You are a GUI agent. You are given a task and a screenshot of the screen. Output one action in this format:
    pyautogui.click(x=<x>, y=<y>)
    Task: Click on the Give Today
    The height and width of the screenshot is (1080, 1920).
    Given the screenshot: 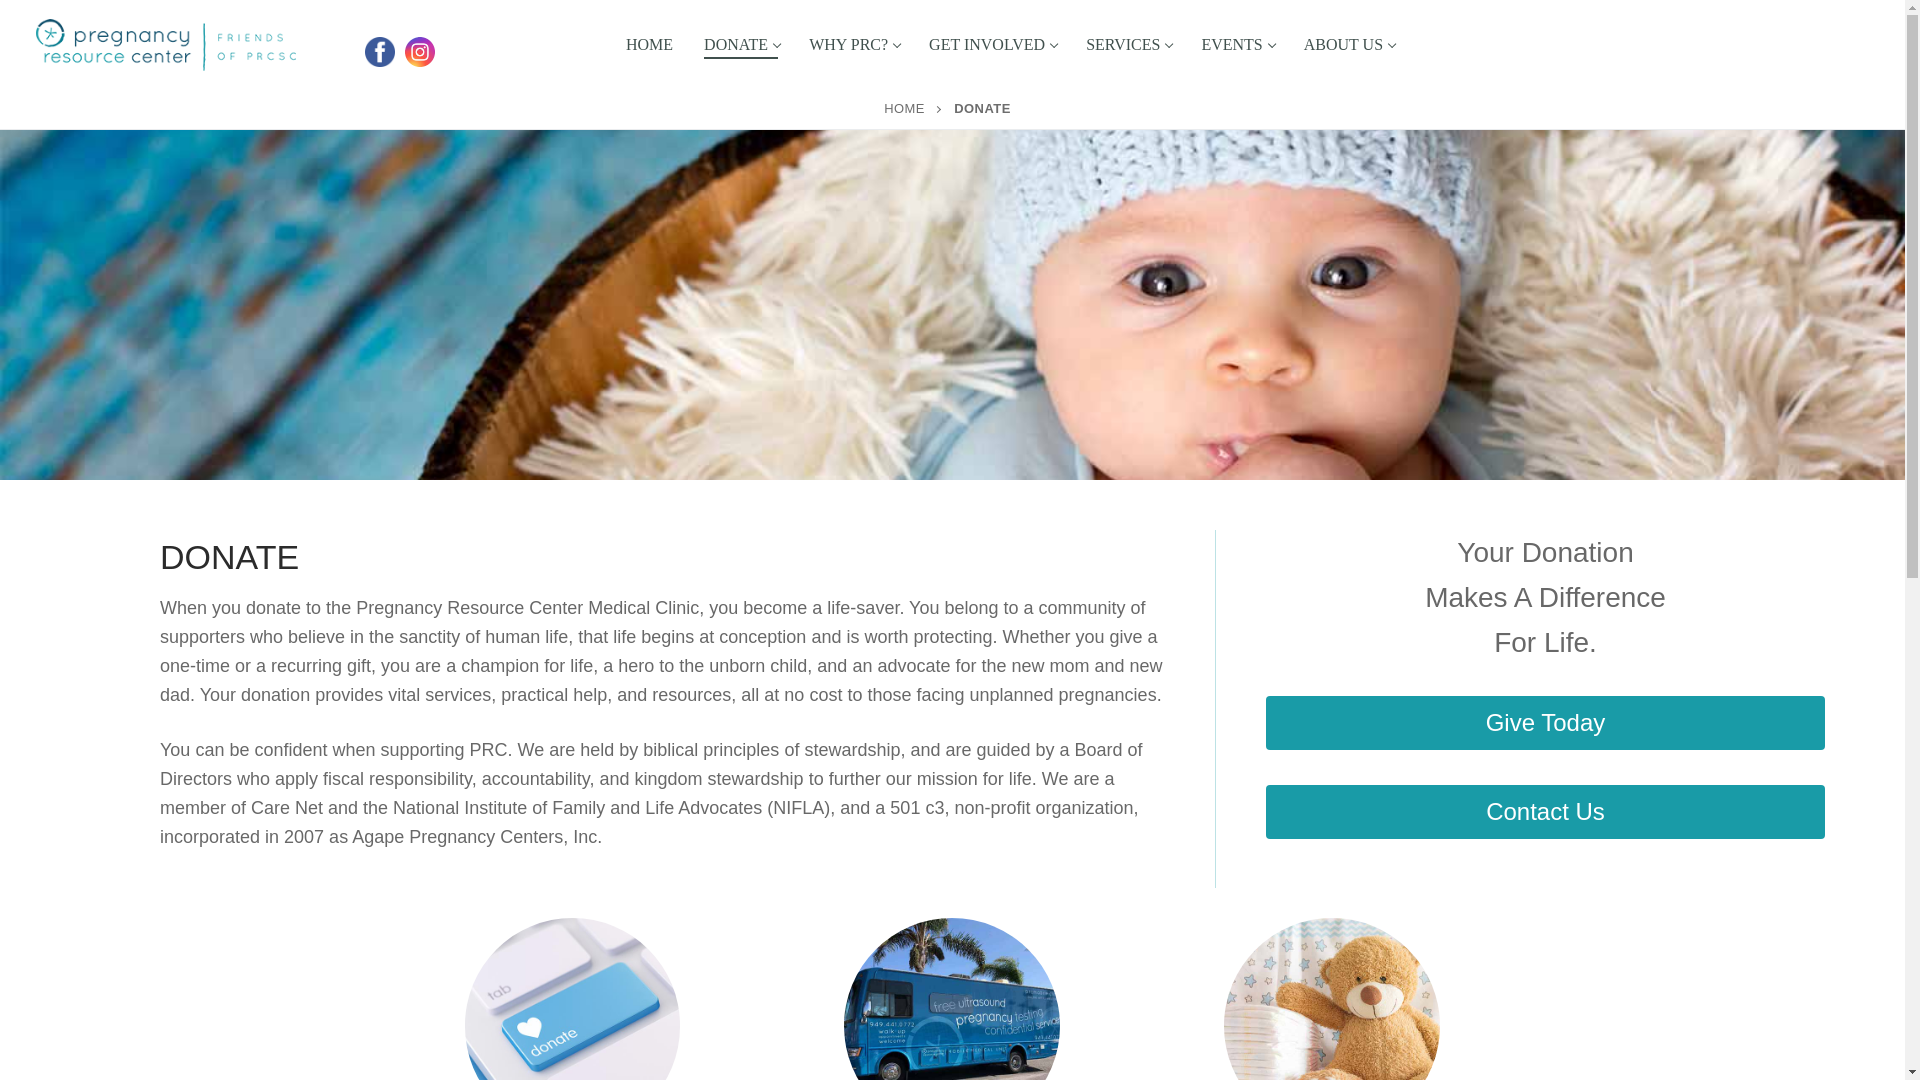 What is the action you would take?
    pyautogui.click(x=991, y=44)
    